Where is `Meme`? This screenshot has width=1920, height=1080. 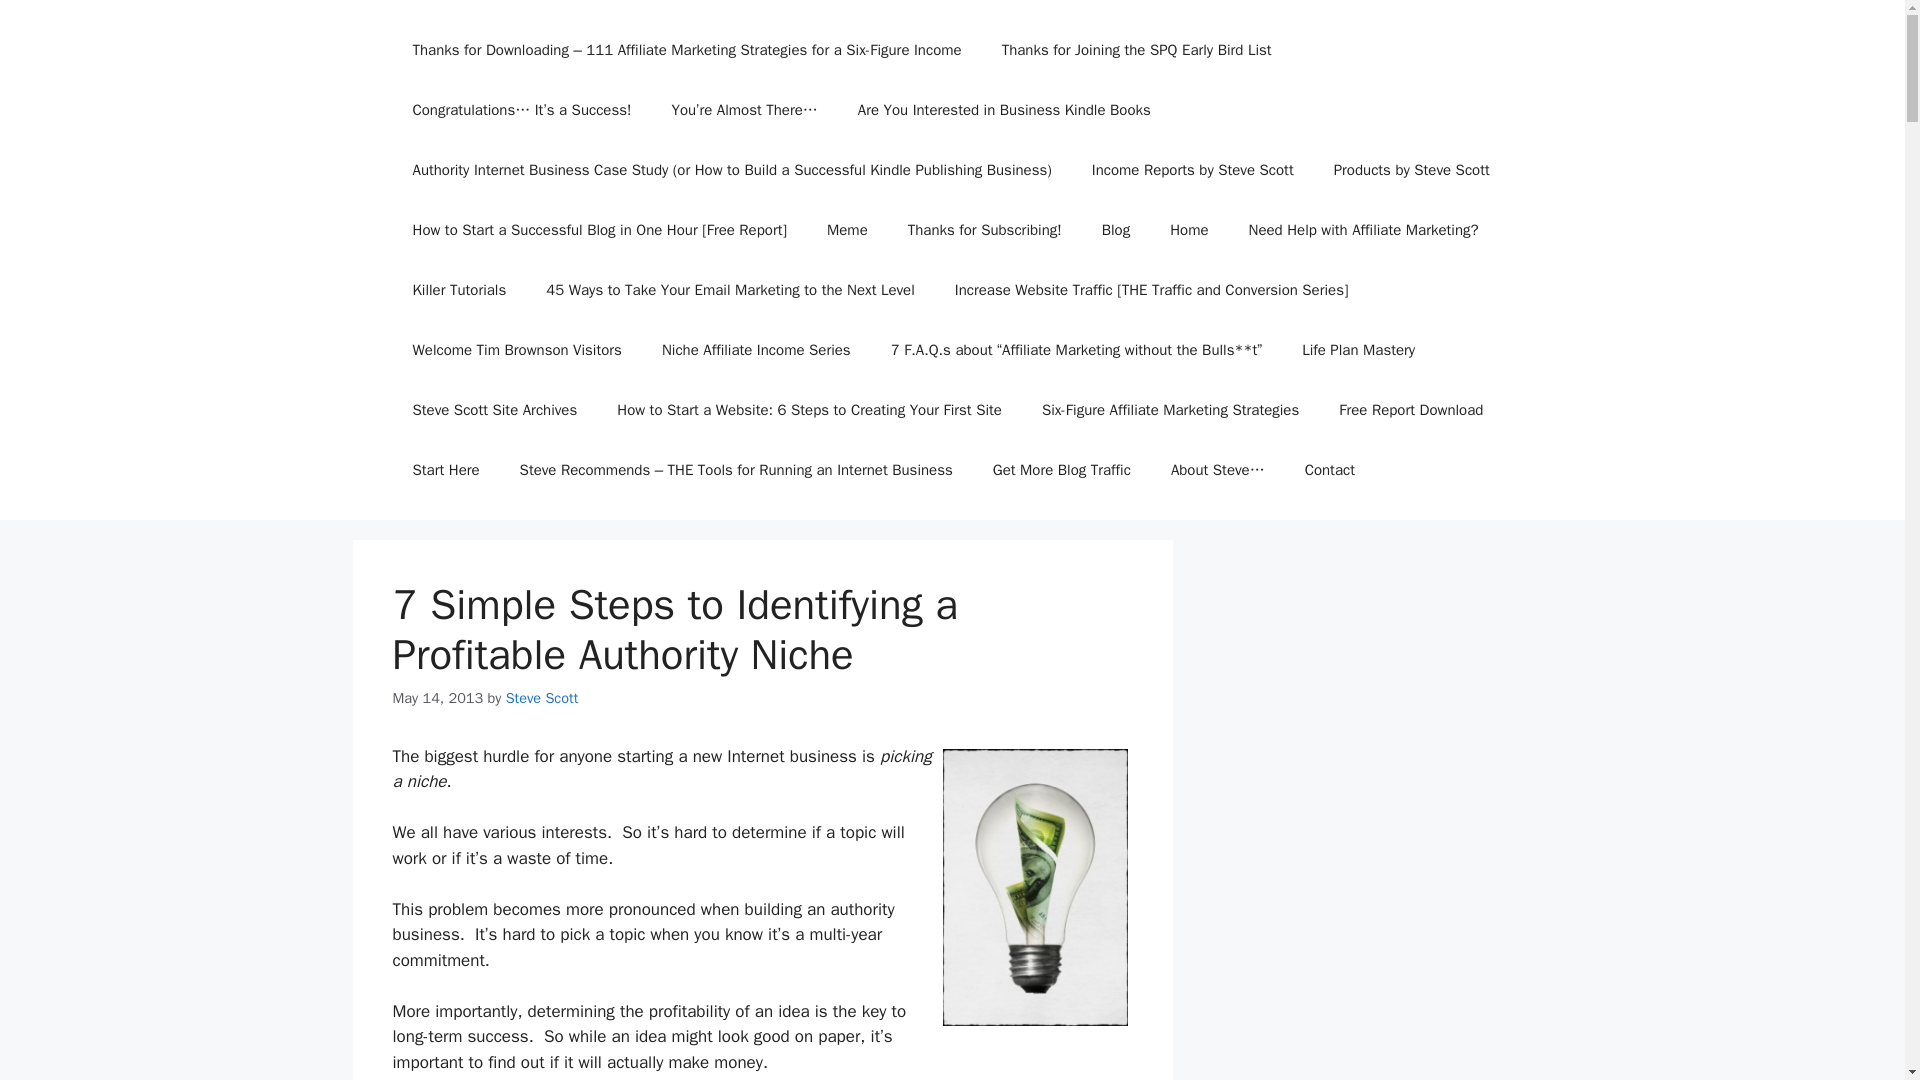
Meme is located at coordinates (846, 230).